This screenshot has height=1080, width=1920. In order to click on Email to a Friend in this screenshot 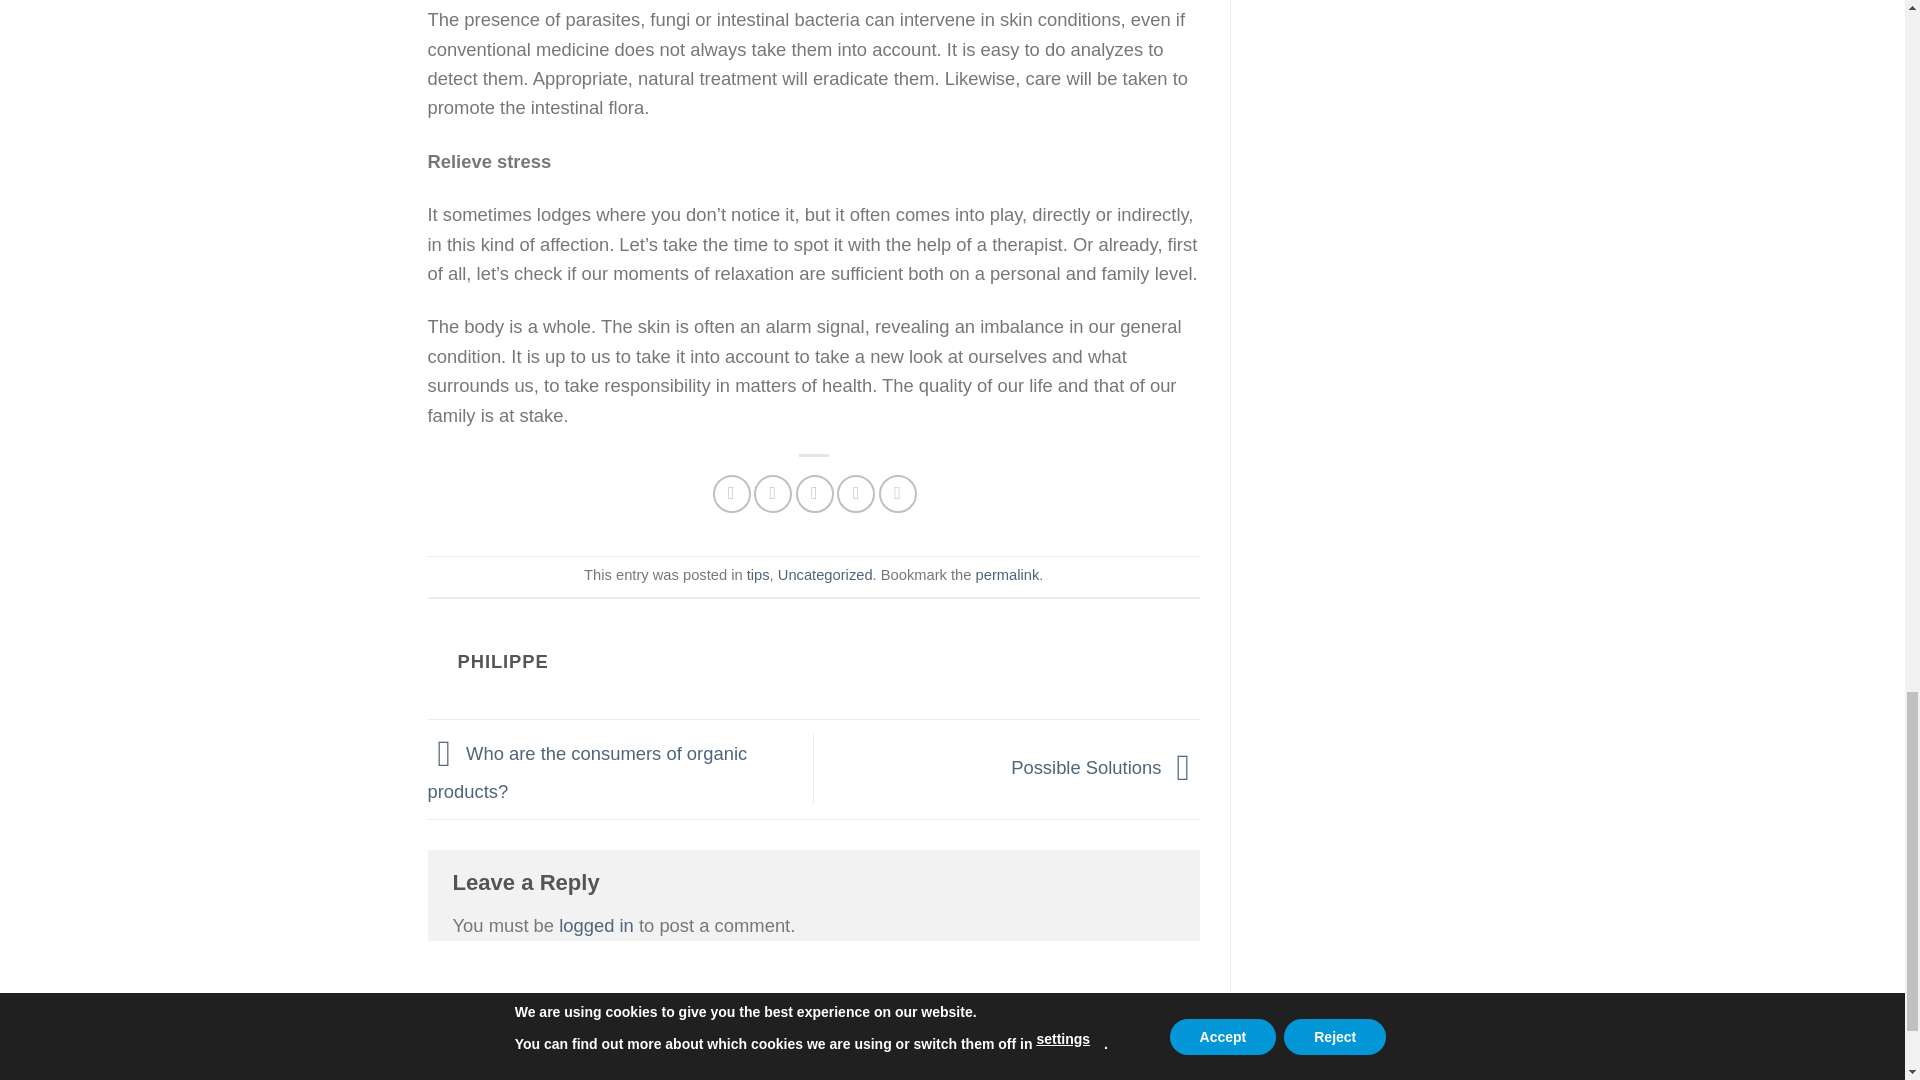, I will do `click(814, 494)`.